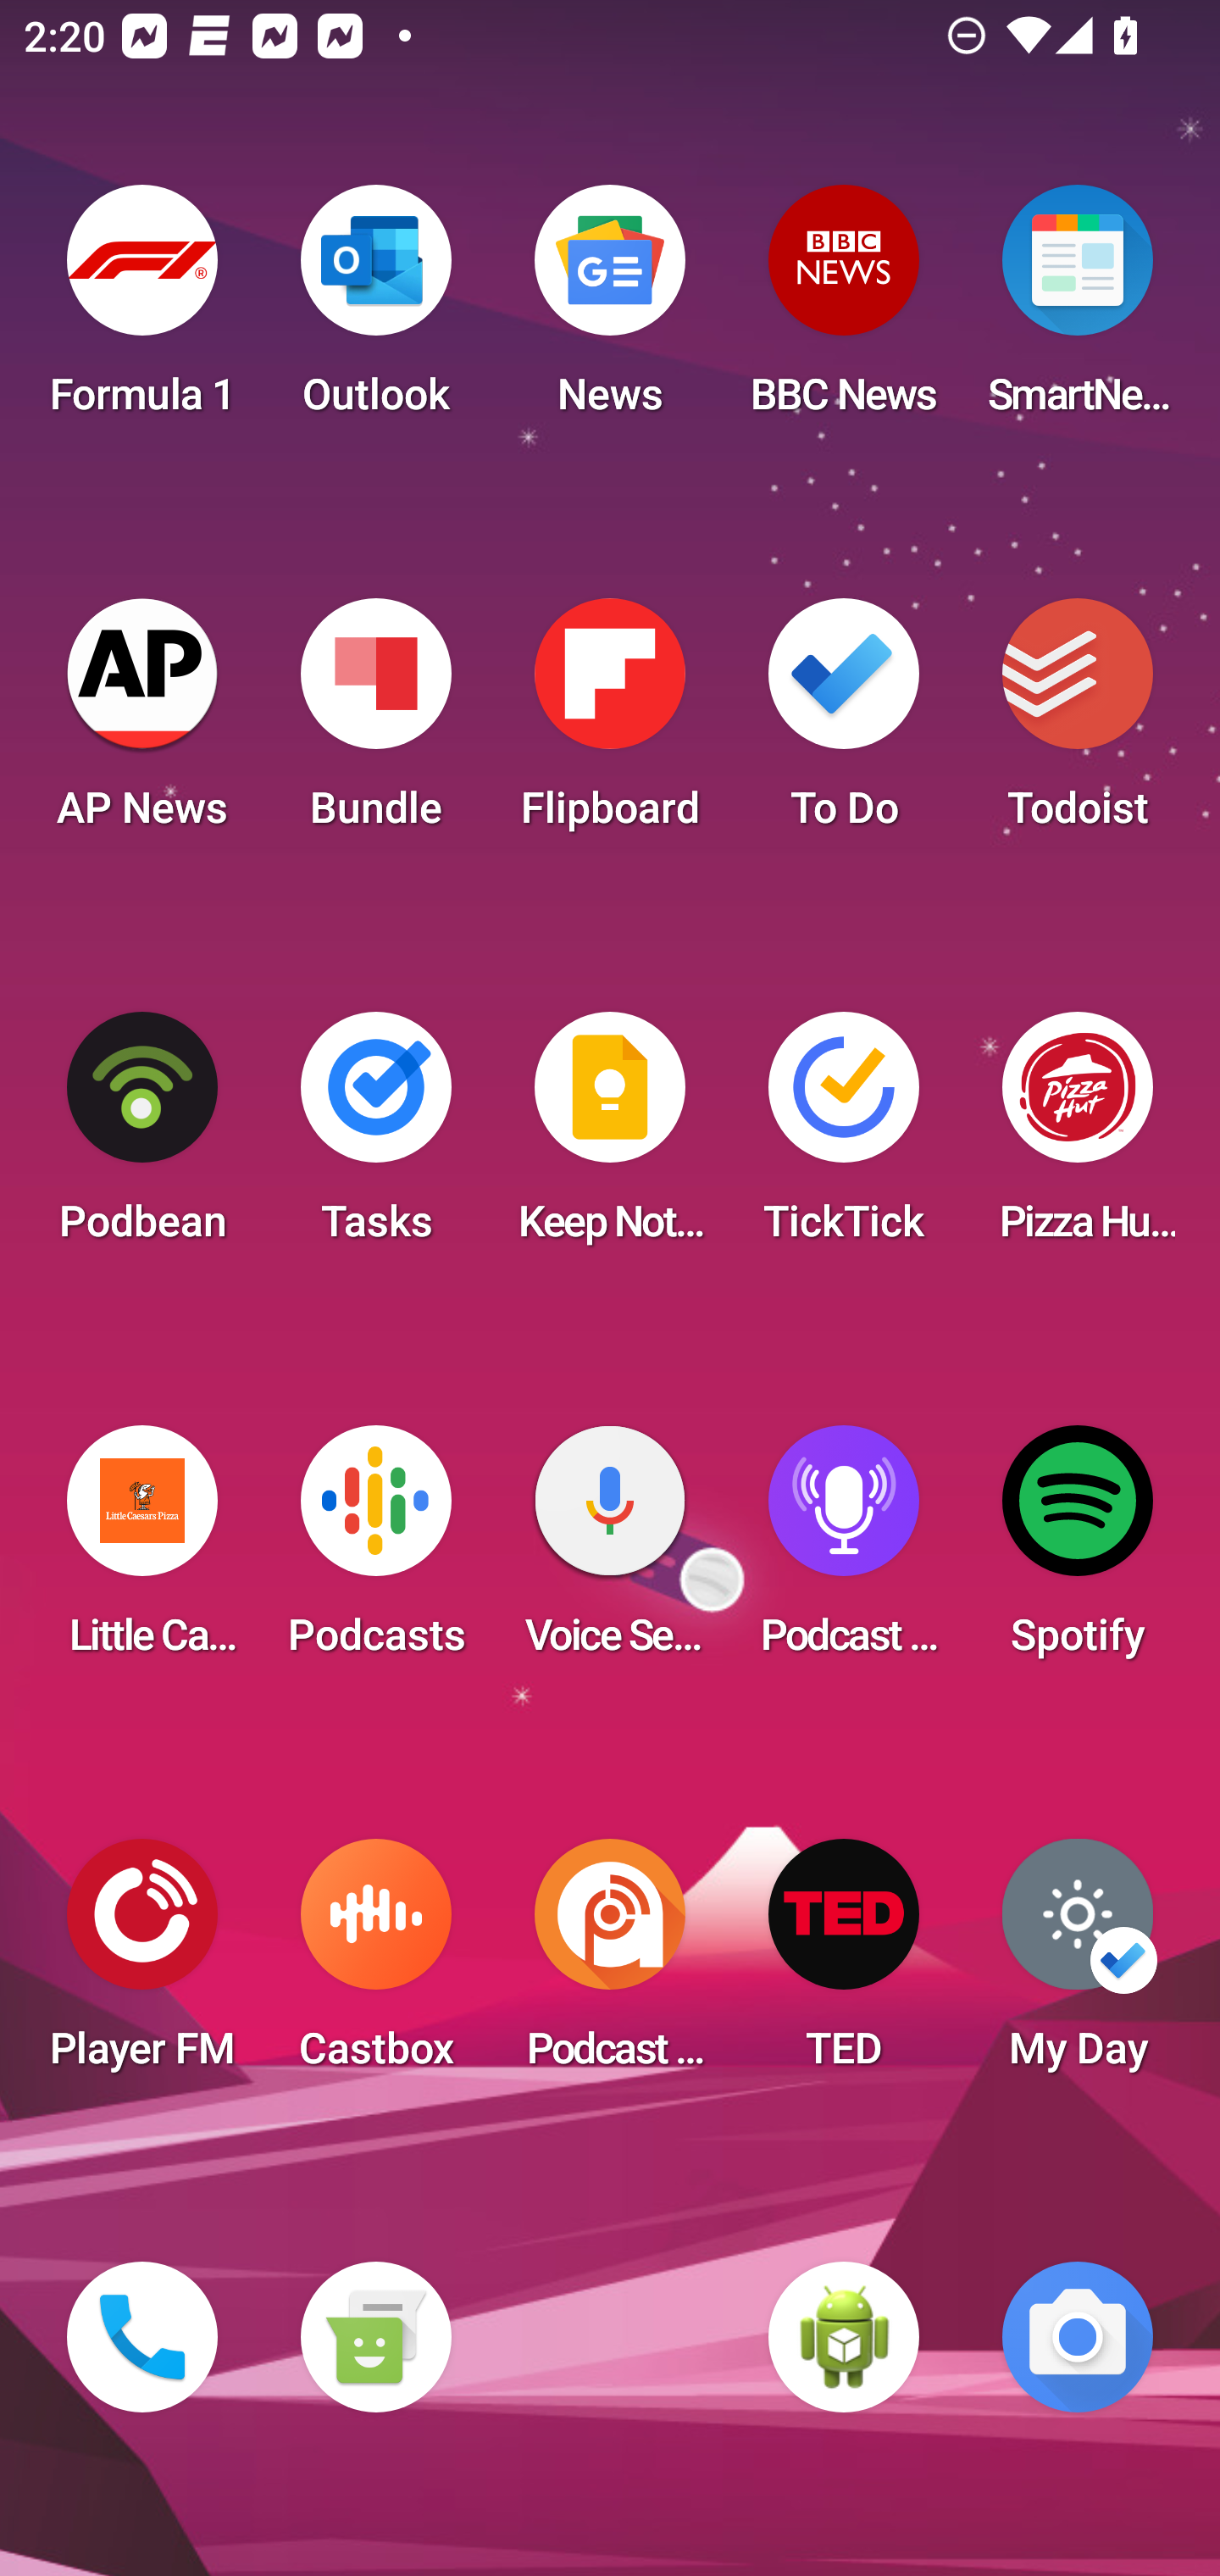 This screenshot has width=1220, height=2576. What do you see at coordinates (1078, 1137) in the screenshot?
I see `Pizza Hut HK & Macau` at bounding box center [1078, 1137].